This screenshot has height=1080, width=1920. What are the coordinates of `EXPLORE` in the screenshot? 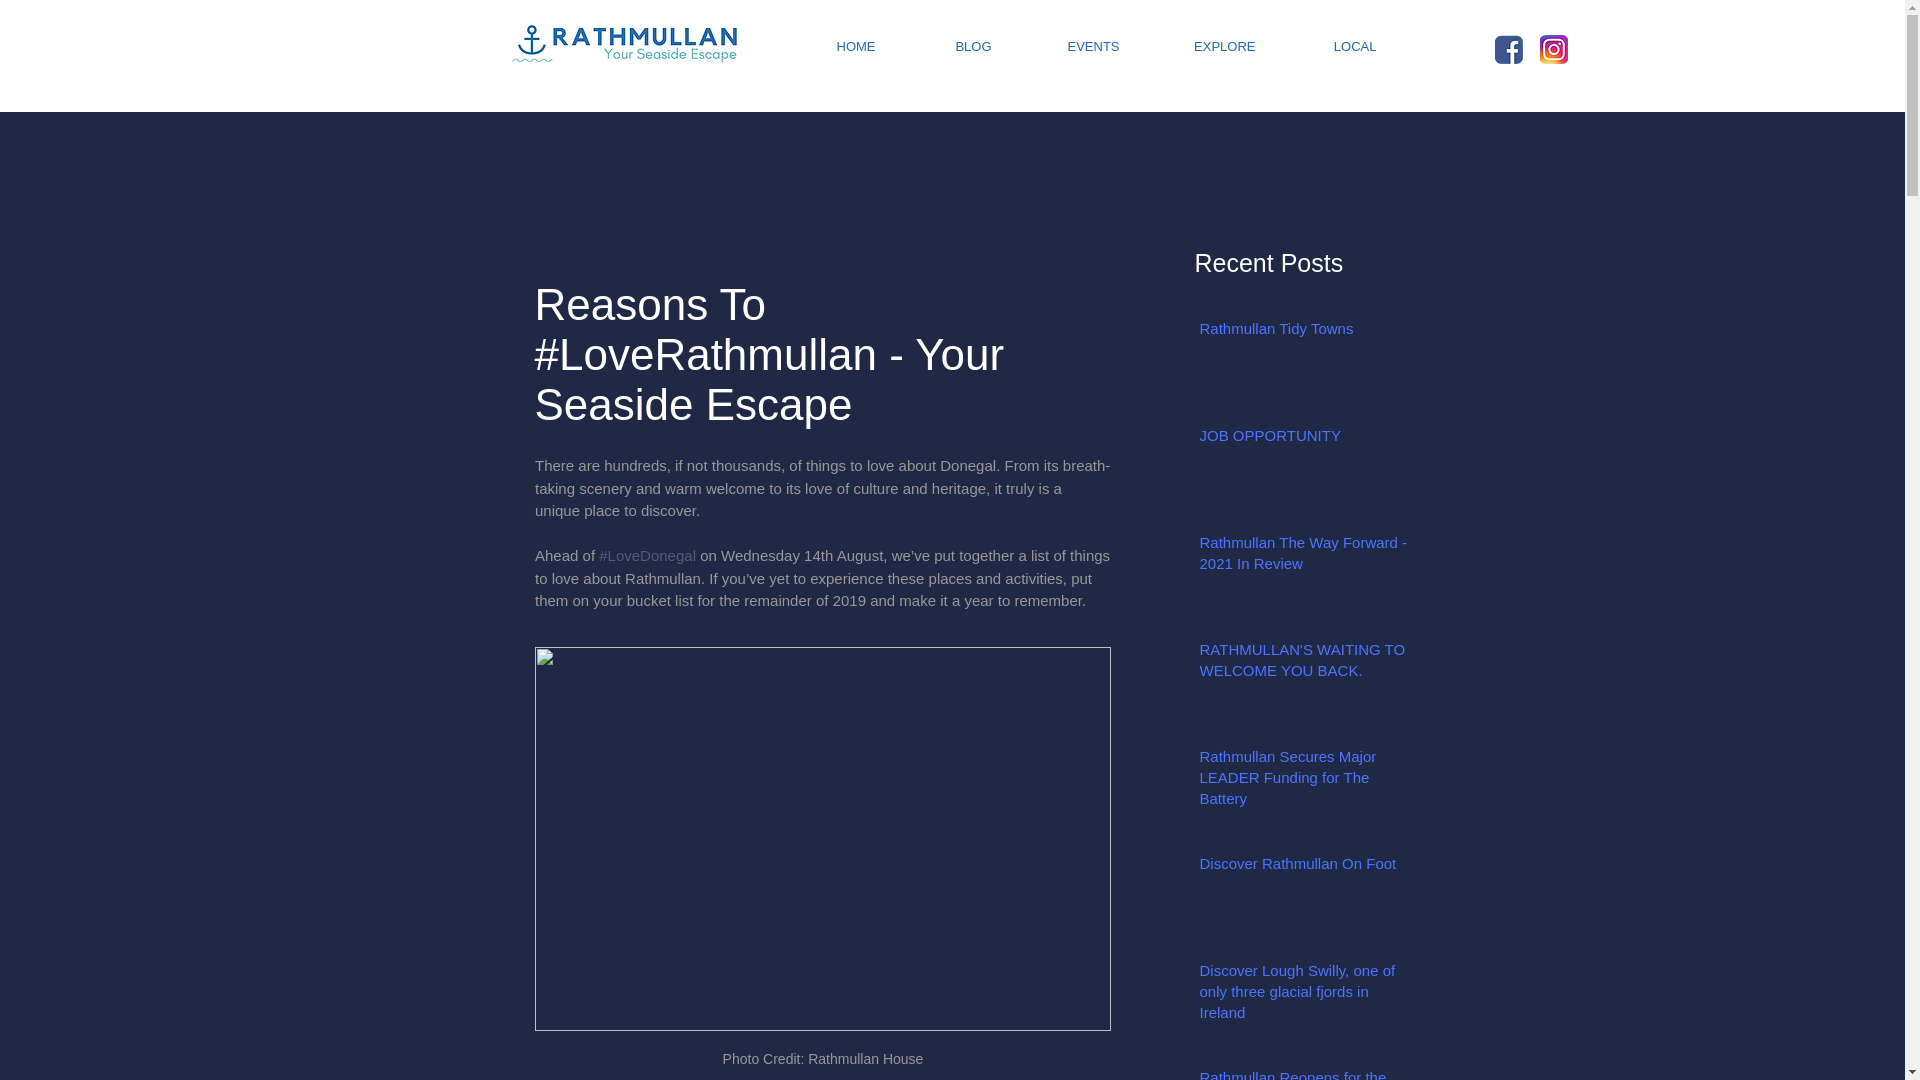 It's located at (1202, 46).